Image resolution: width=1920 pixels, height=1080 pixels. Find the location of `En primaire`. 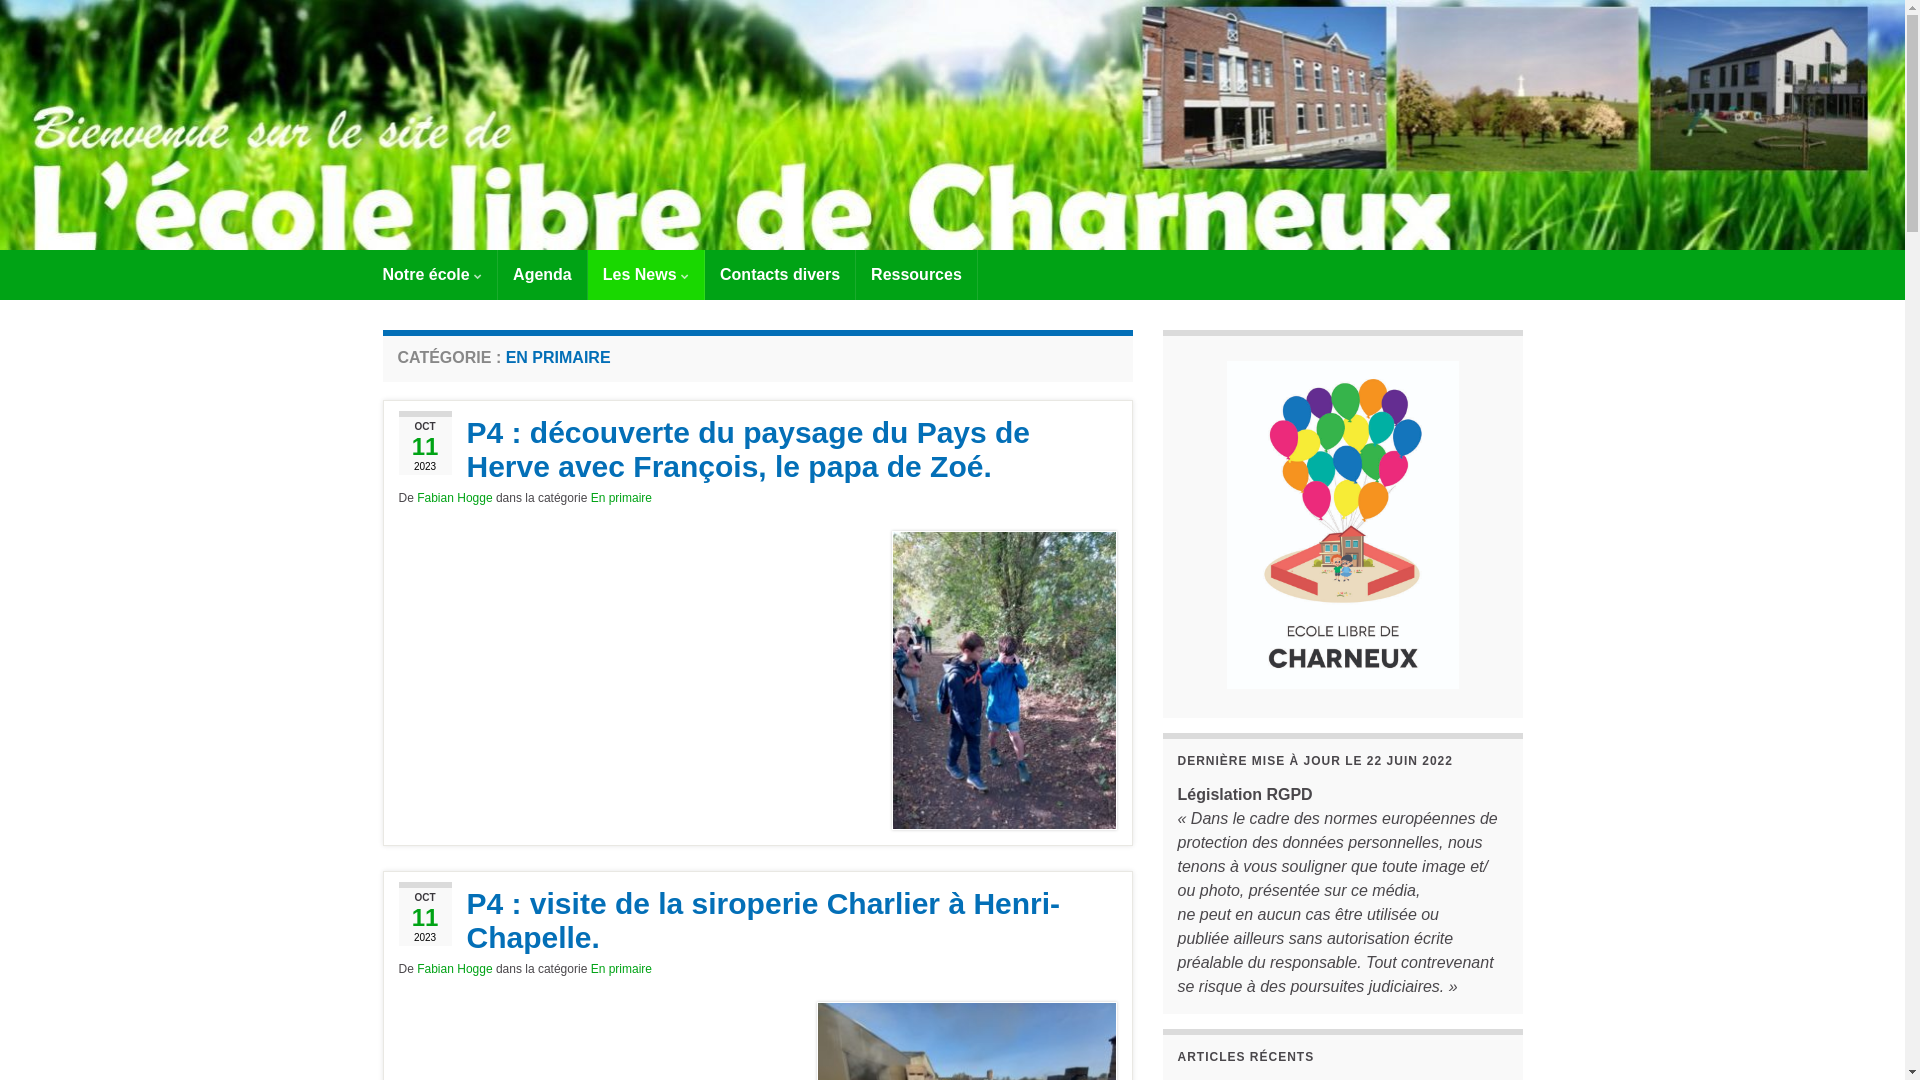

En primaire is located at coordinates (622, 969).